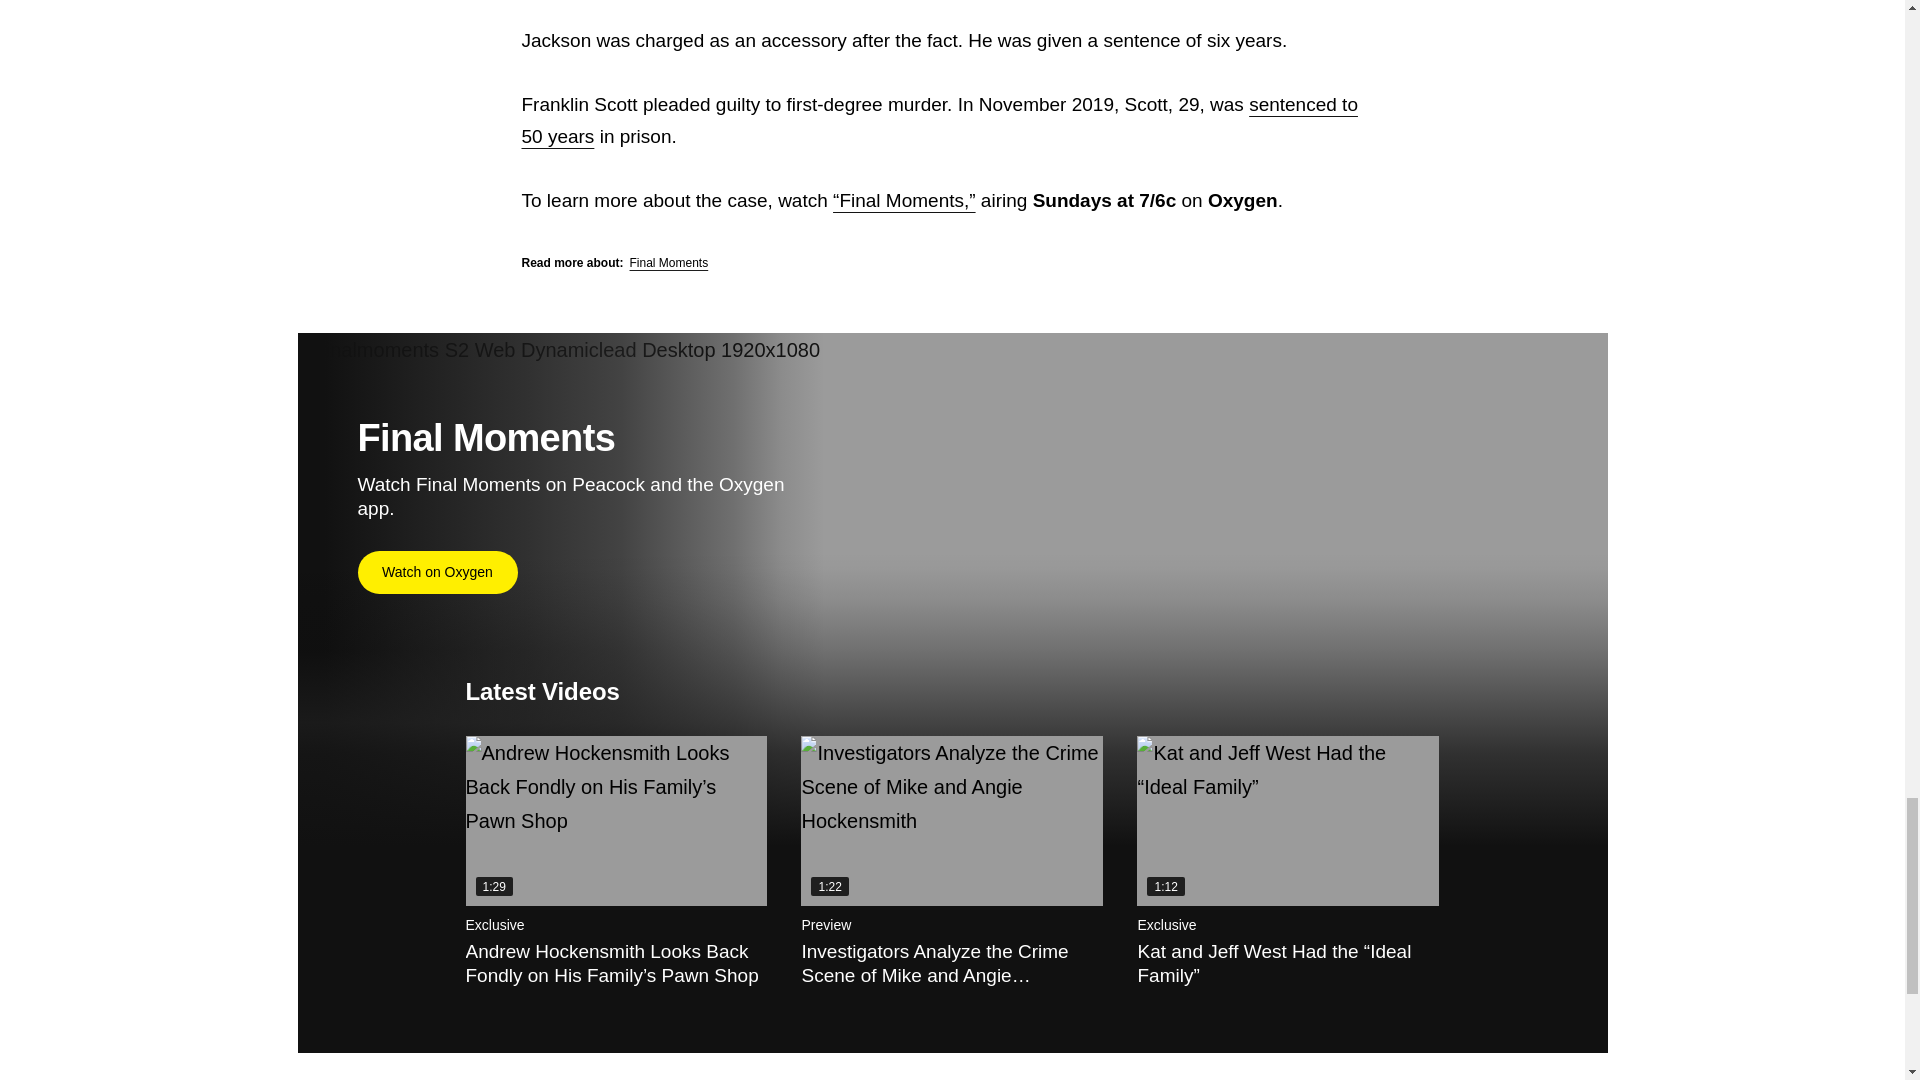 The image size is (1920, 1080). Describe the element at coordinates (438, 572) in the screenshot. I see `Watch on Oxygen` at that location.